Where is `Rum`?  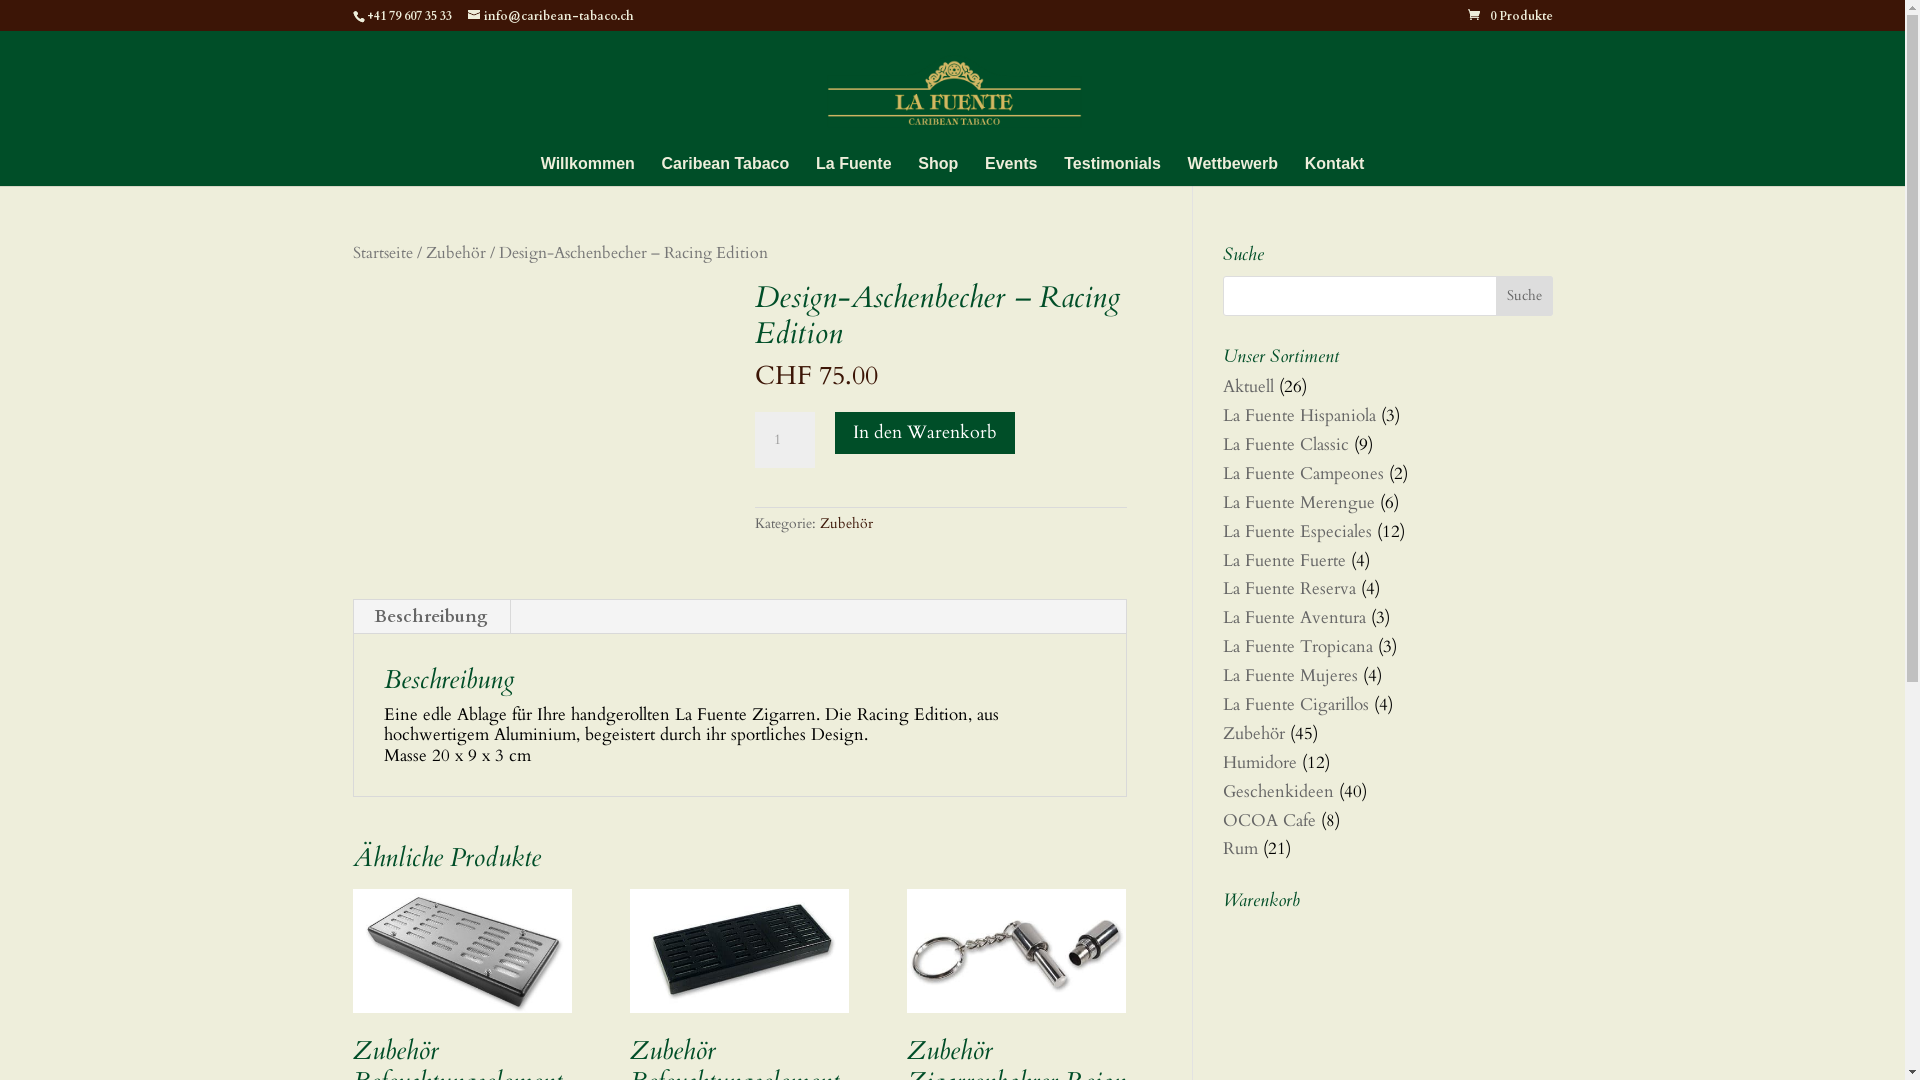 Rum is located at coordinates (1240, 848).